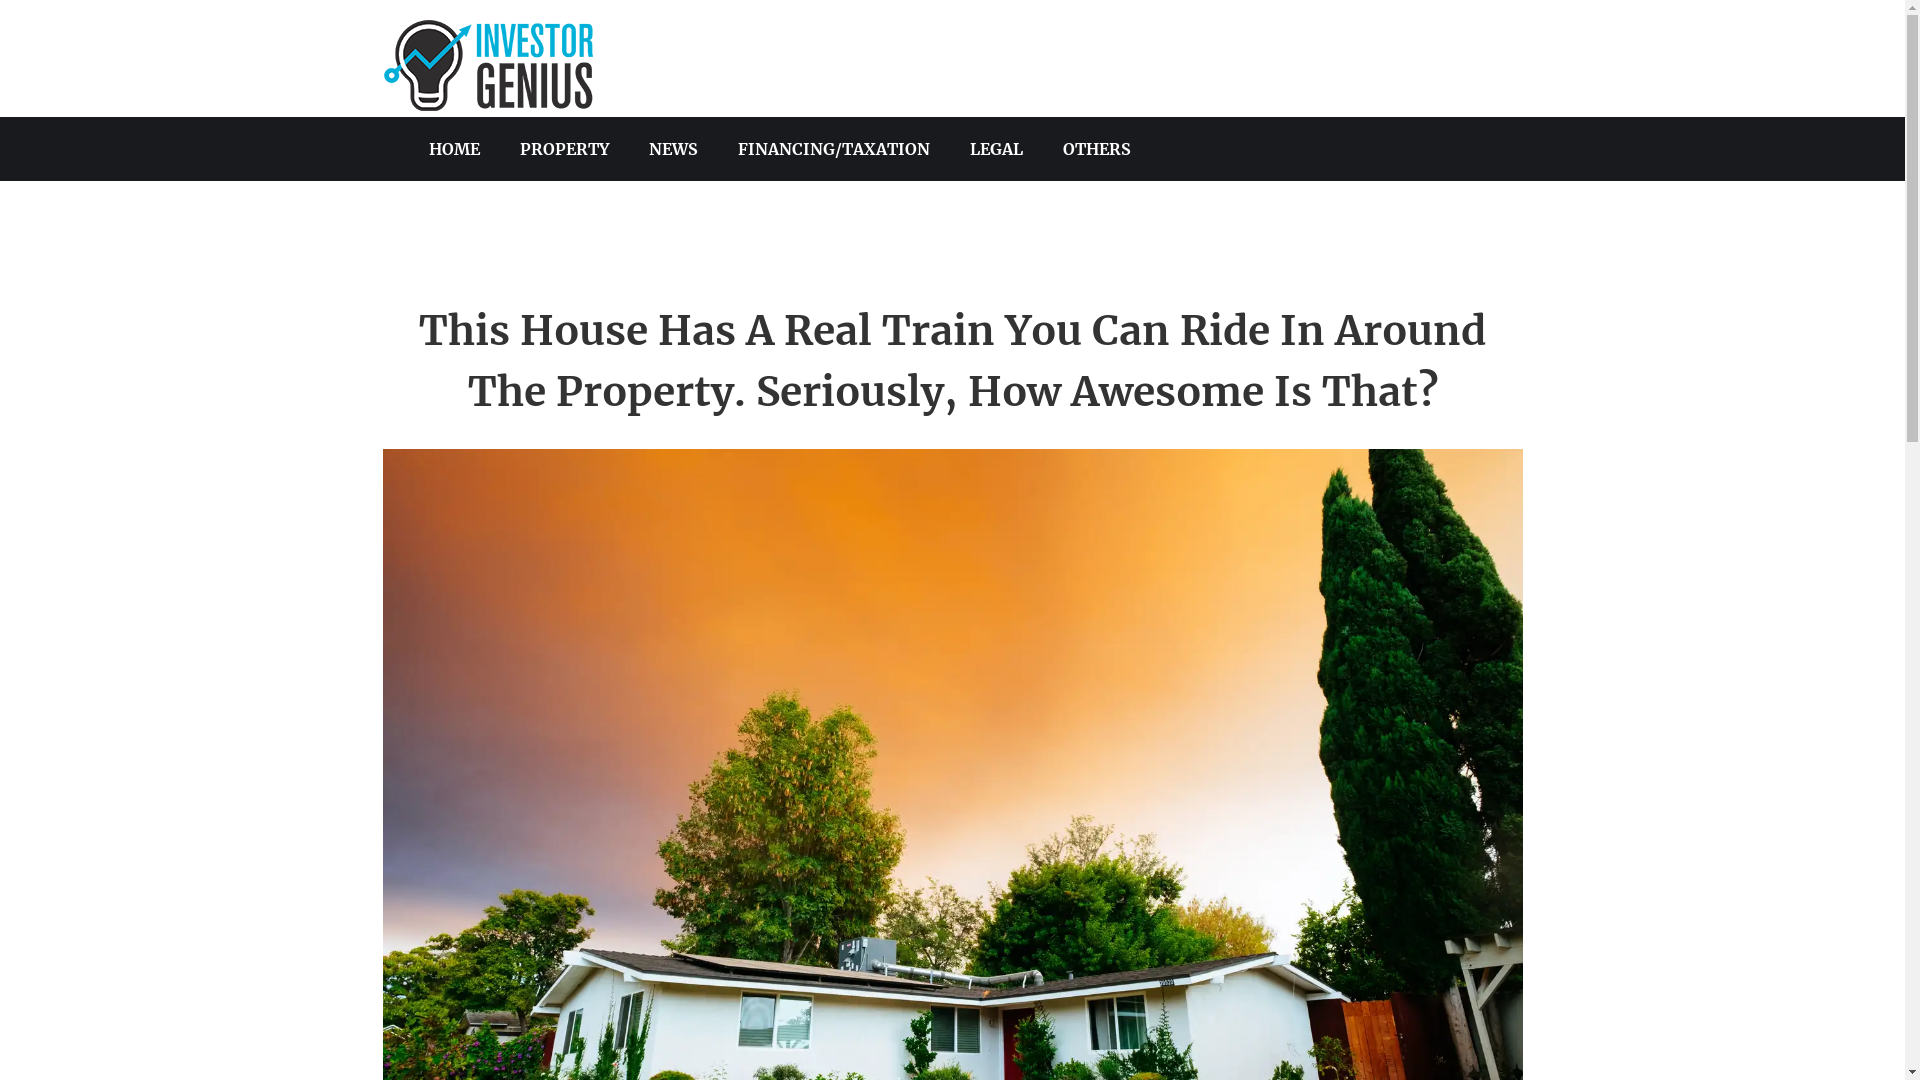 Image resolution: width=1920 pixels, height=1080 pixels. What do you see at coordinates (454, 149) in the screenshot?
I see `HOME` at bounding box center [454, 149].